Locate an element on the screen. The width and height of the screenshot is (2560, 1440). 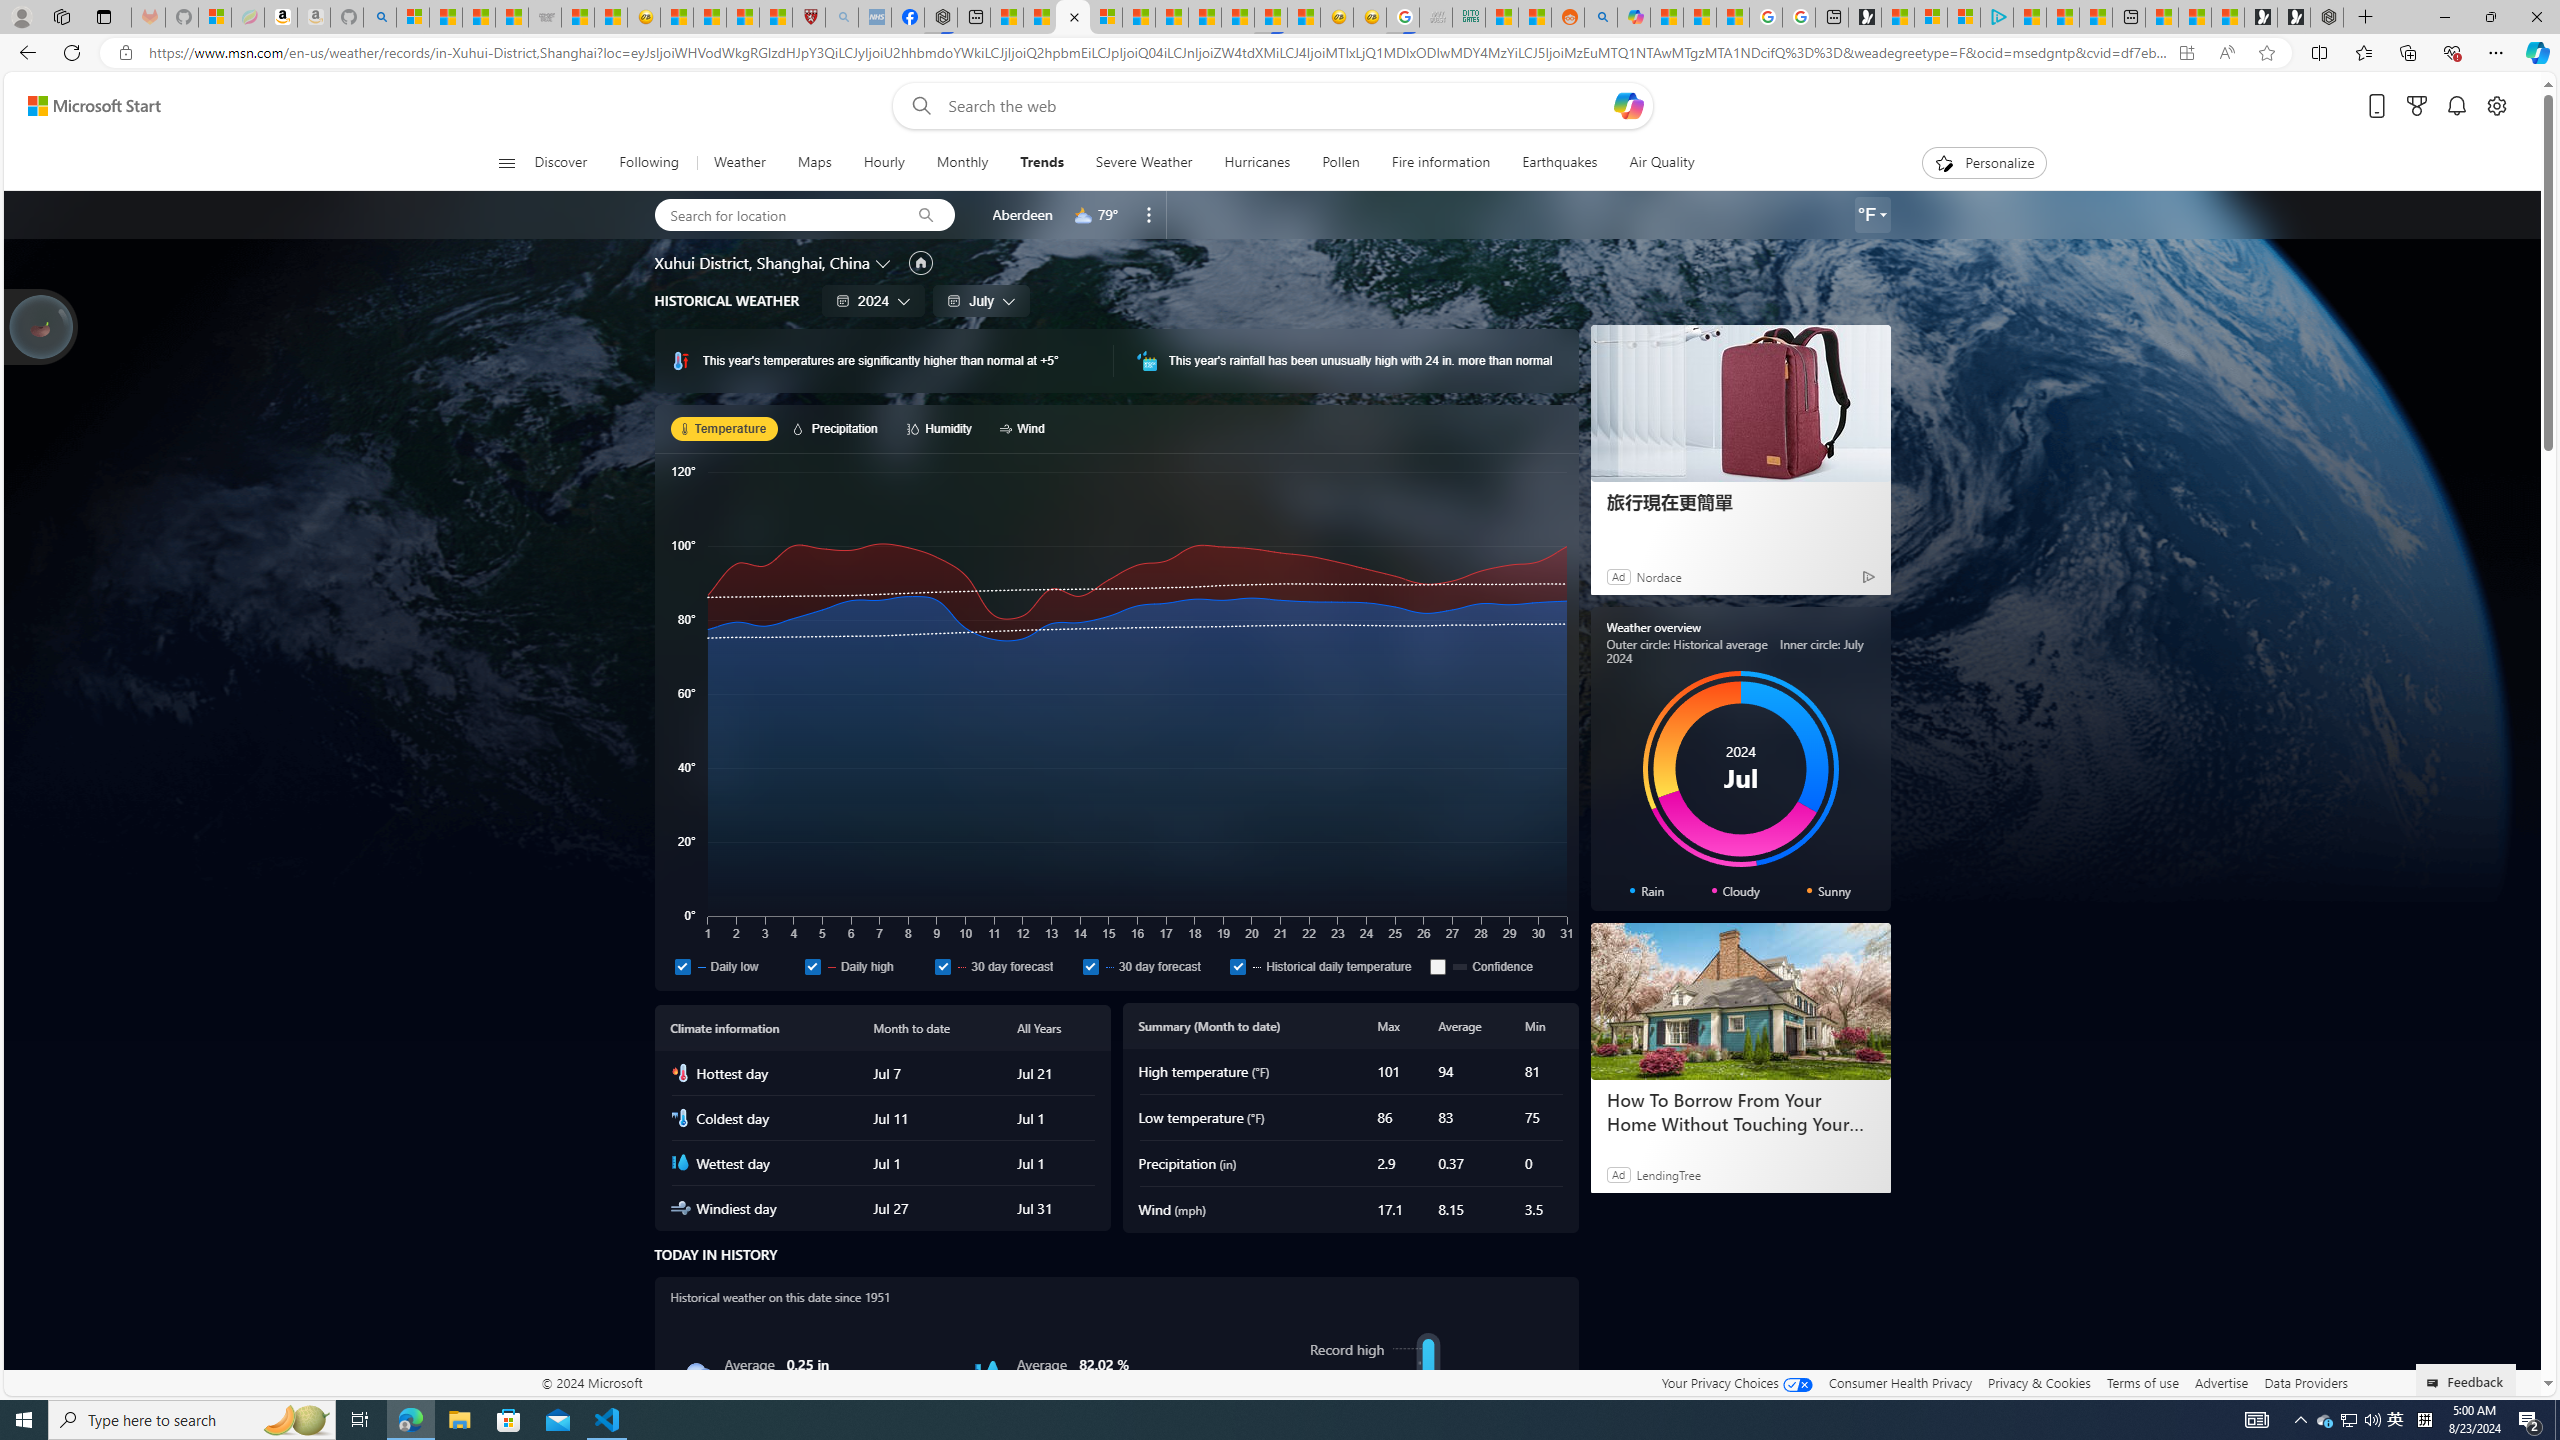
Class: feedback_link_icon-DS-EntryPoint1-1 is located at coordinates (2436, 1383).